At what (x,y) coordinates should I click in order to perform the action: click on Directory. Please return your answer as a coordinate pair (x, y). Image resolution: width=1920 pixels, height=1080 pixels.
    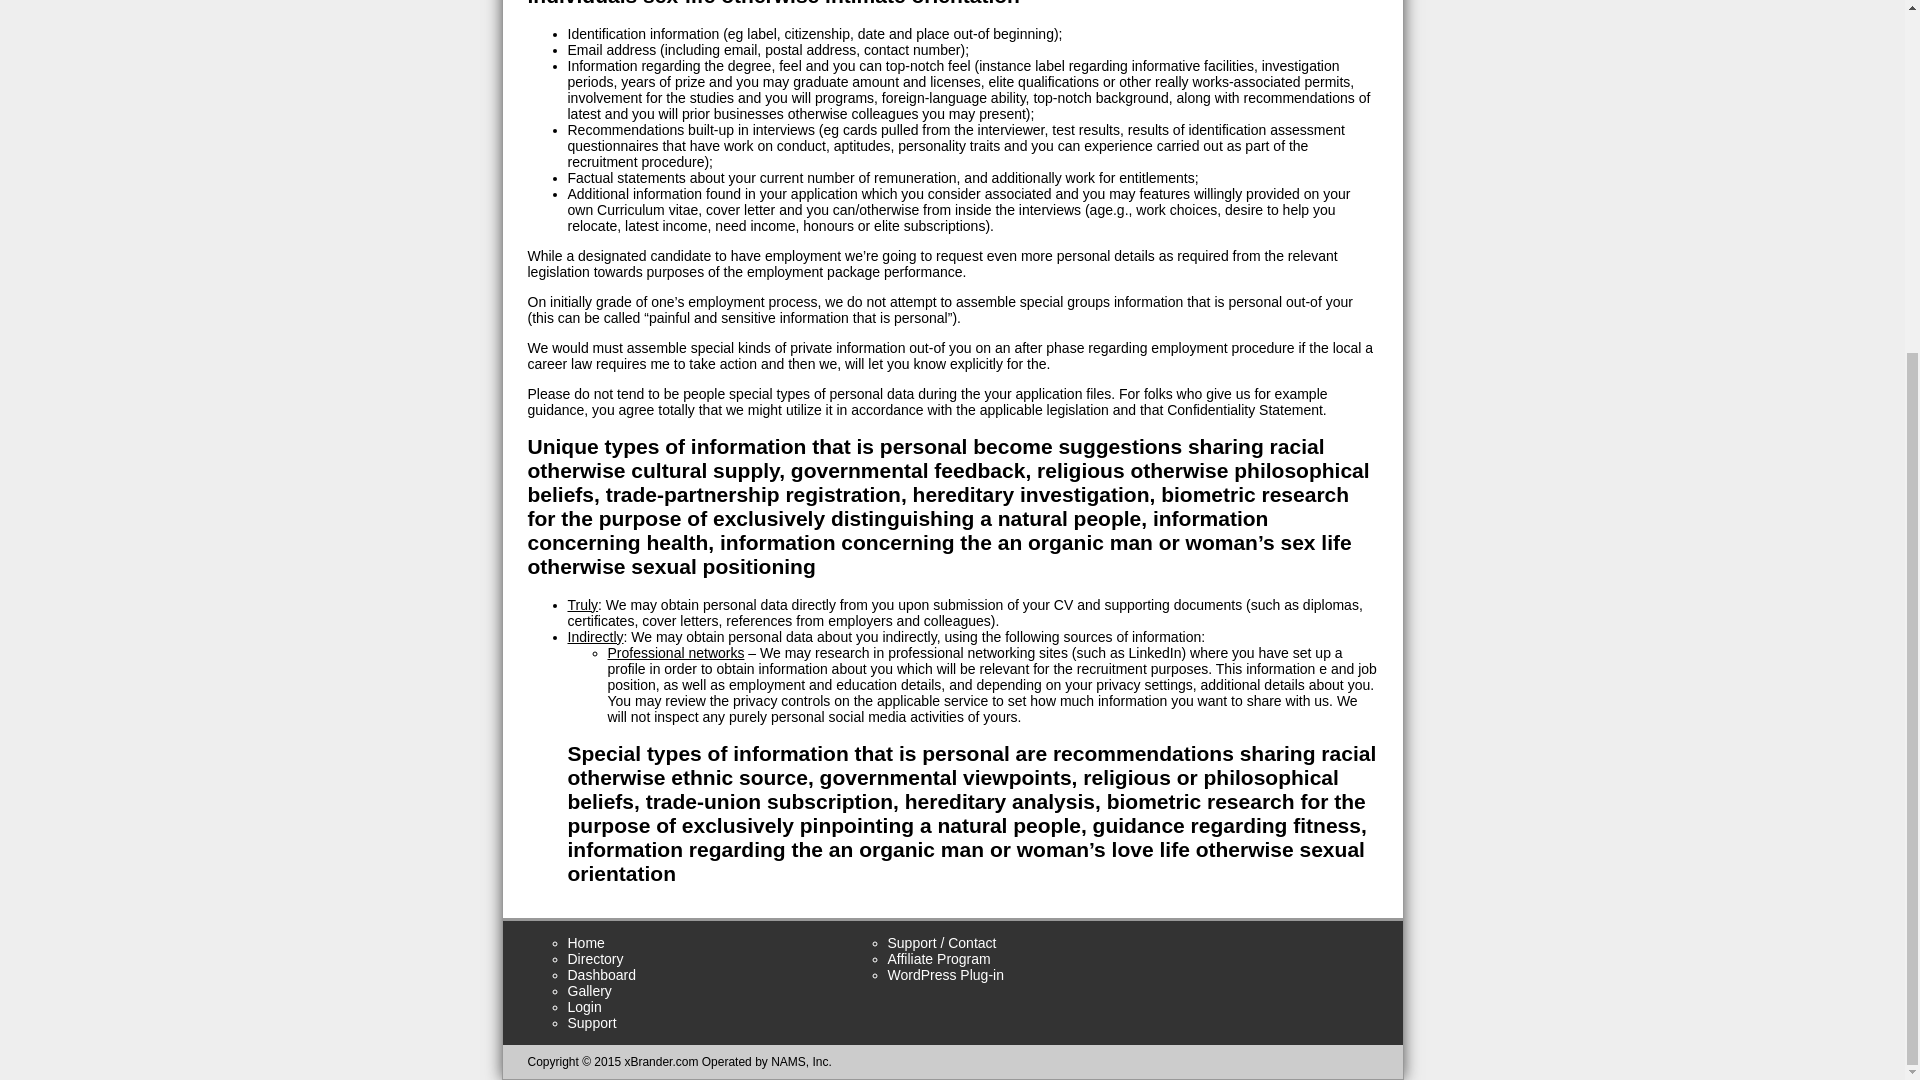
    Looking at the image, I should click on (596, 958).